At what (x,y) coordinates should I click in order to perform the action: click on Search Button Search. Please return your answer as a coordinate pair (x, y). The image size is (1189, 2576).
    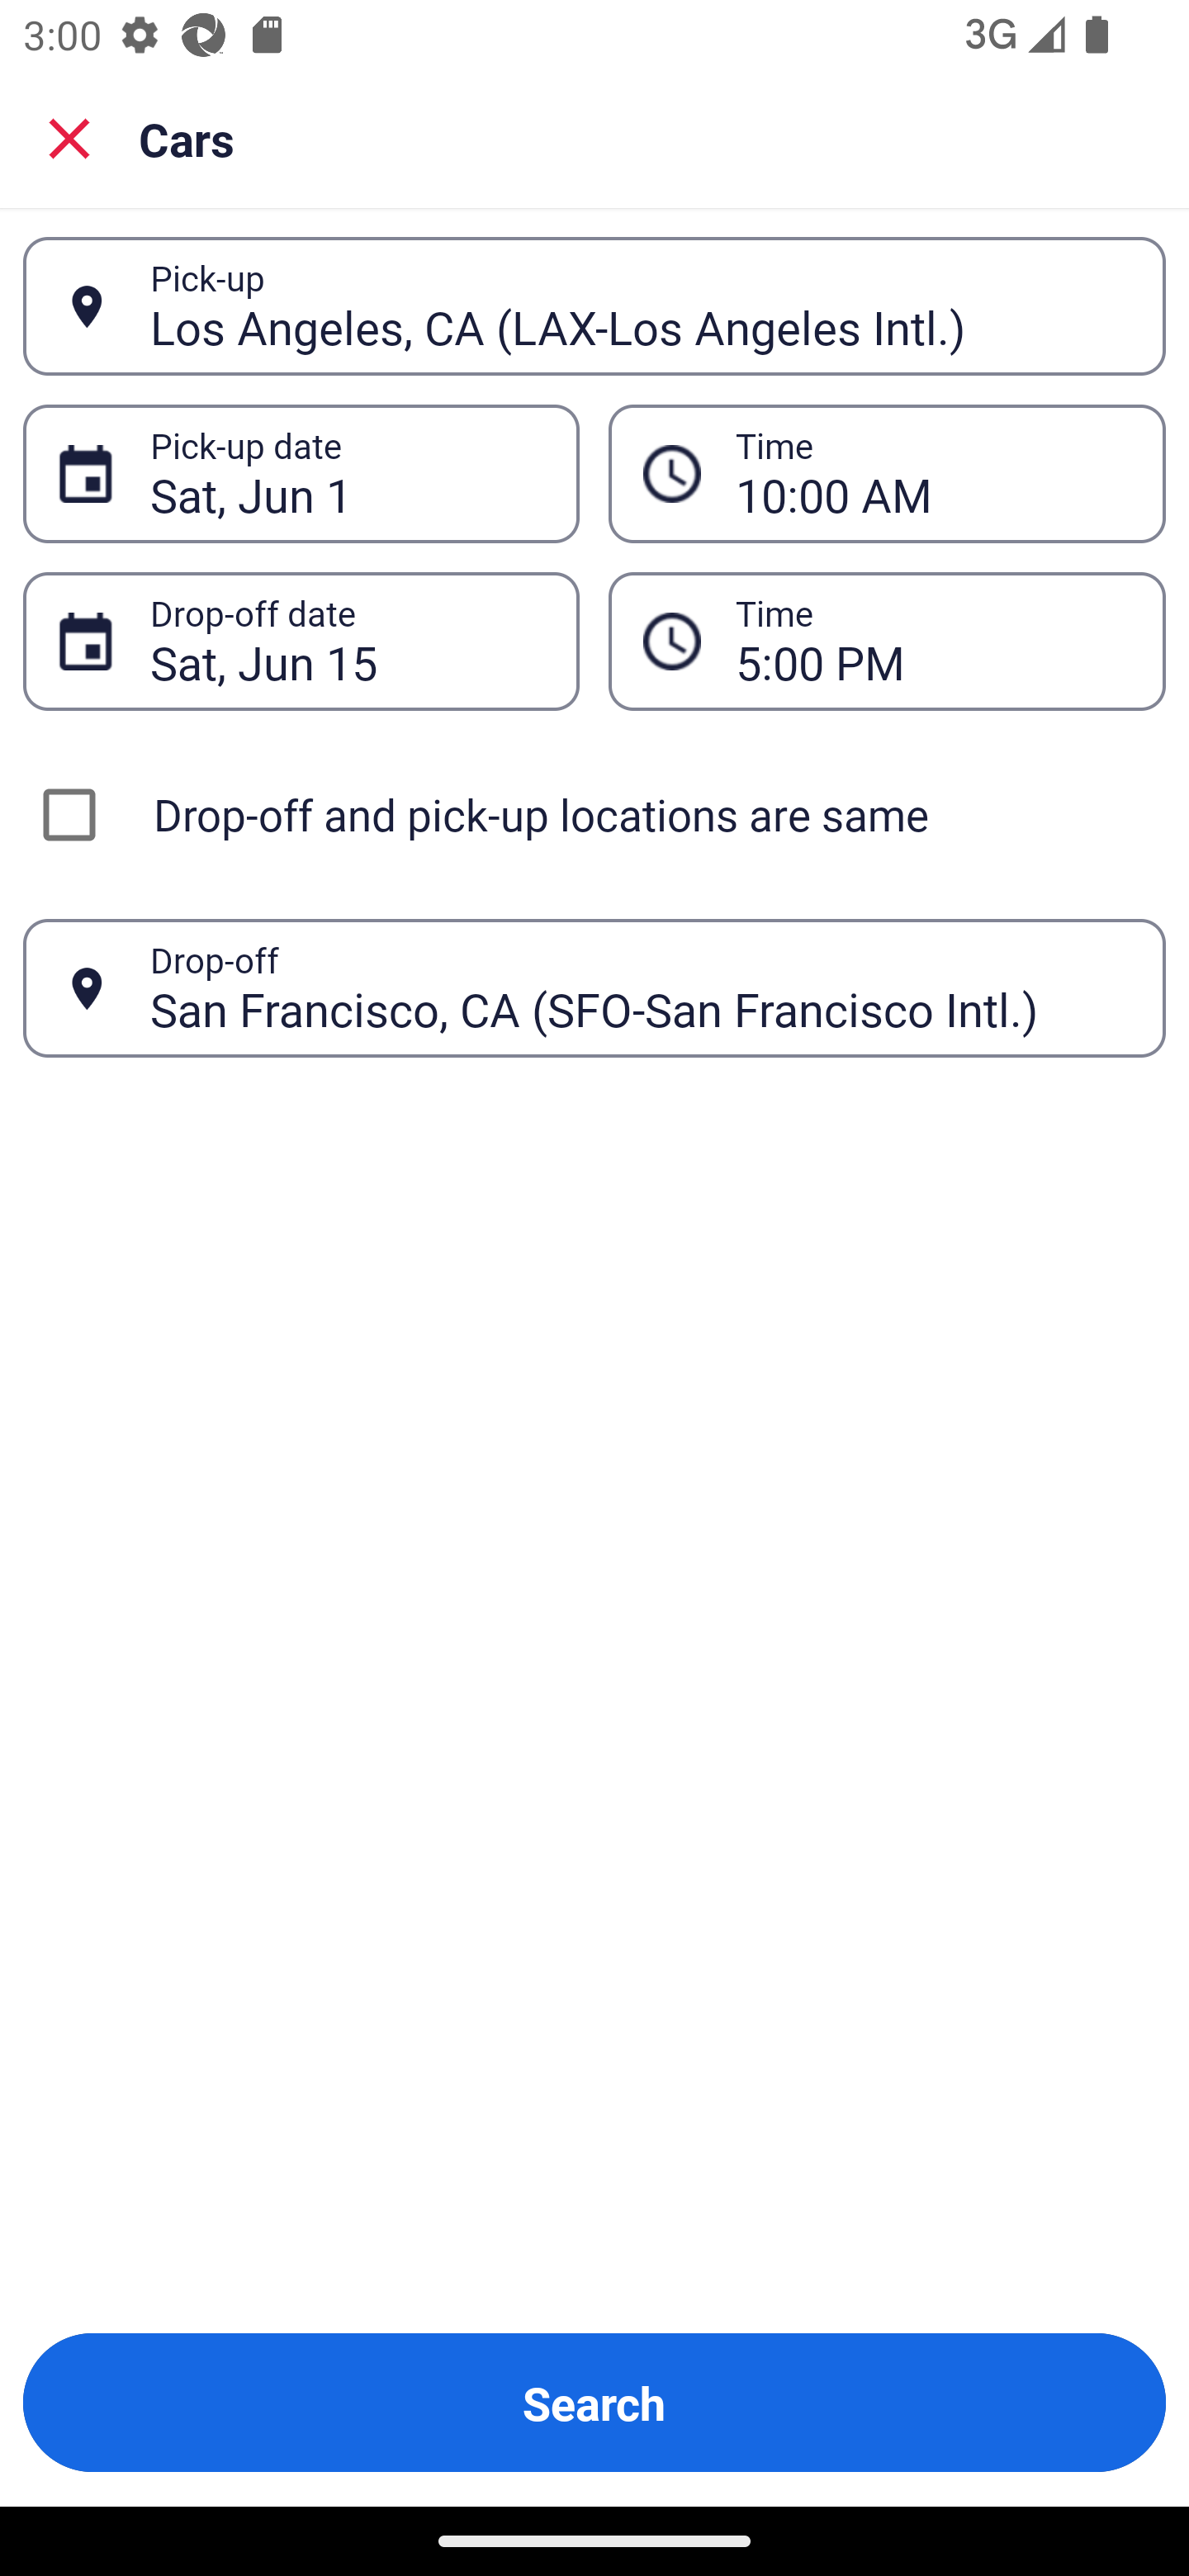
    Looking at the image, I should click on (594, 2403).